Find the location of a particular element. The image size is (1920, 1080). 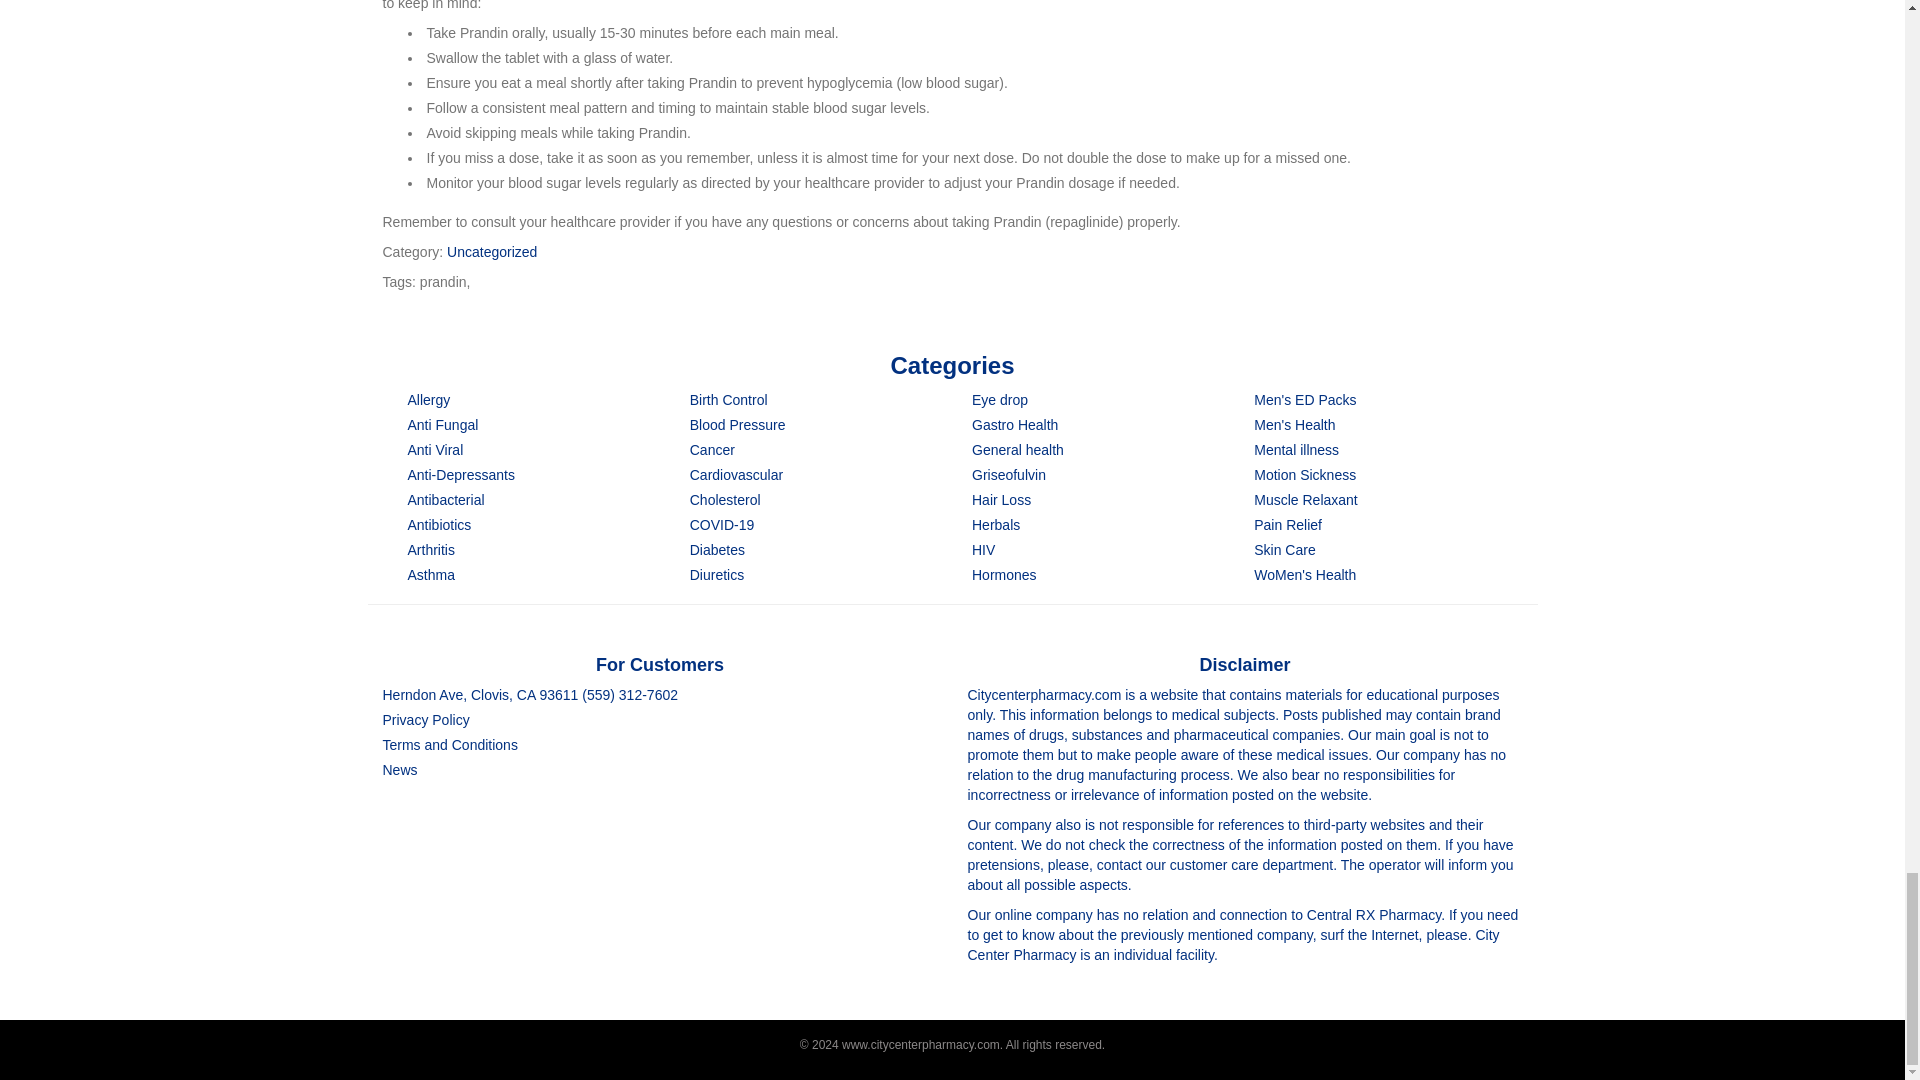

Birth Control is located at coordinates (728, 400).